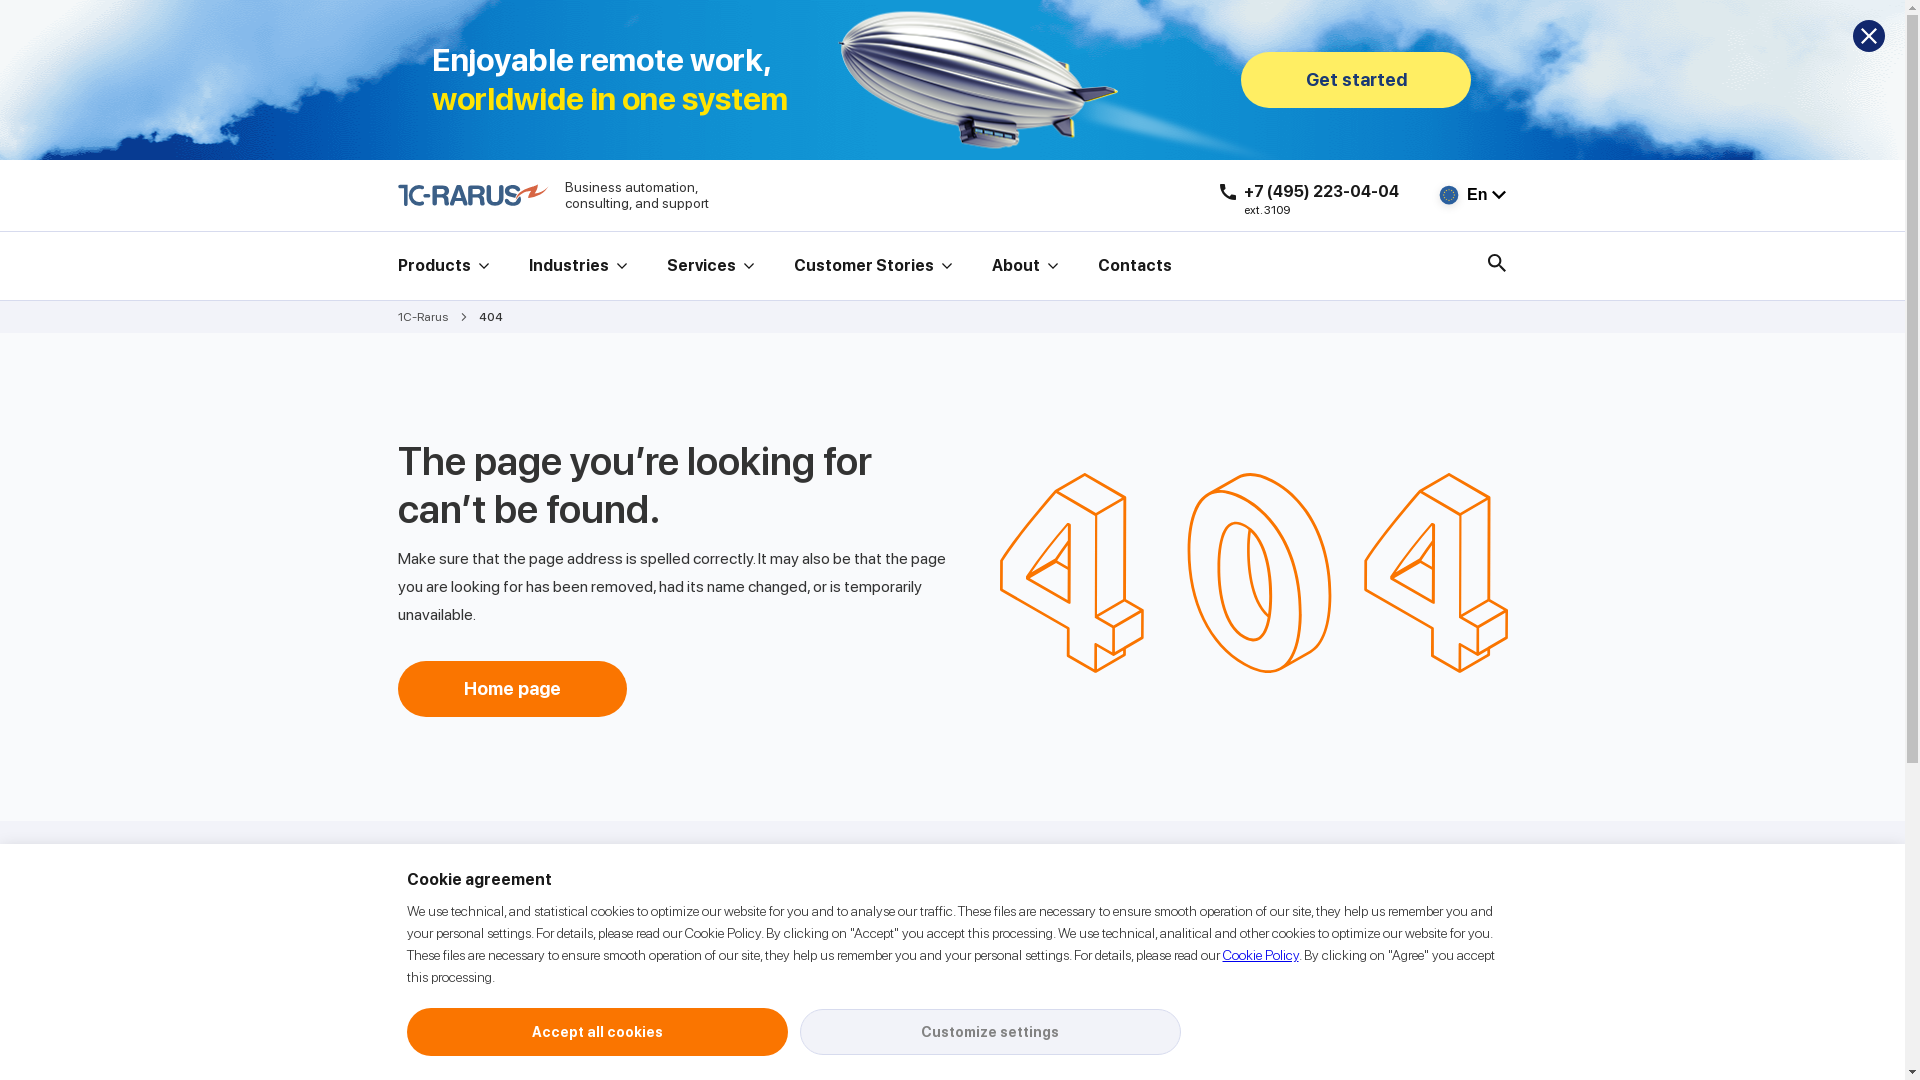 This screenshot has width=1920, height=1080. Describe the element at coordinates (474, 195) in the screenshot. I see `Go to main` at that location.